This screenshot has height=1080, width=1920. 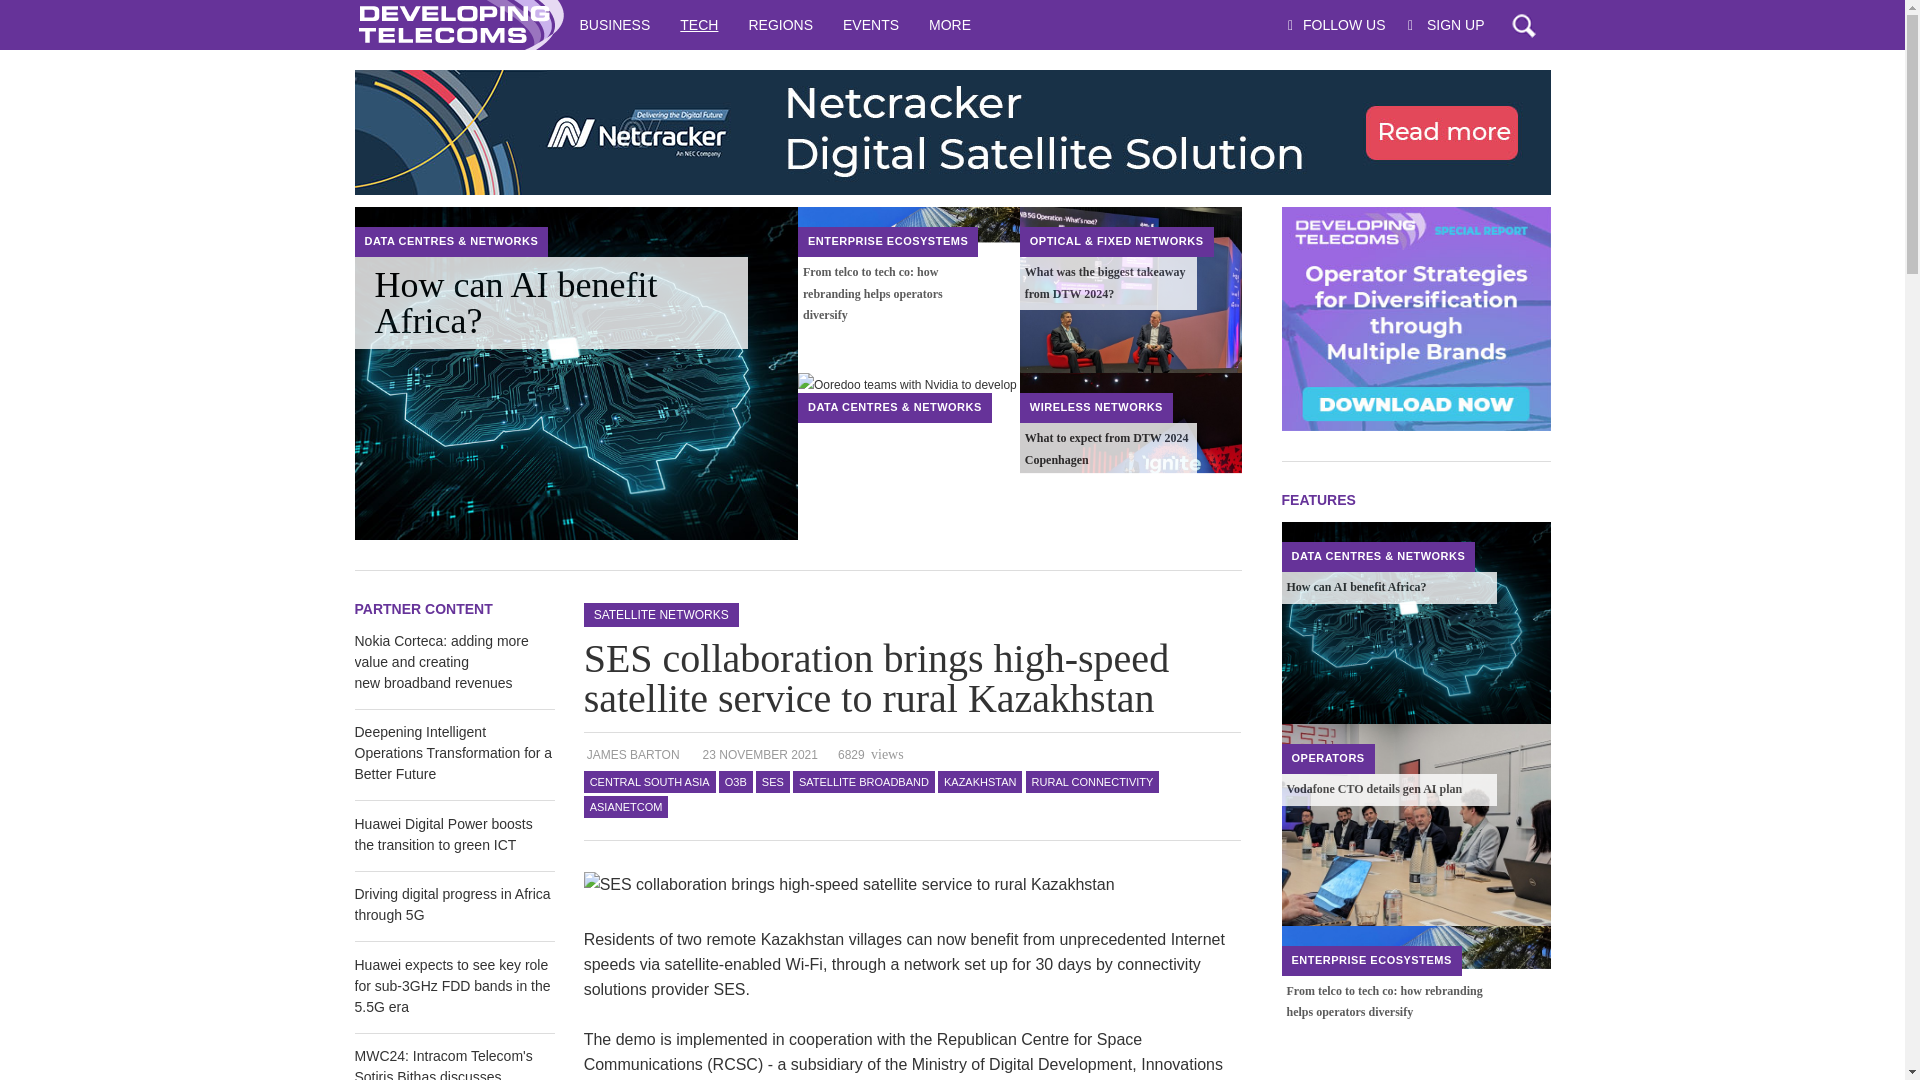 I want to click on Enterprise Ecosystems, so click(x=888, y=241).